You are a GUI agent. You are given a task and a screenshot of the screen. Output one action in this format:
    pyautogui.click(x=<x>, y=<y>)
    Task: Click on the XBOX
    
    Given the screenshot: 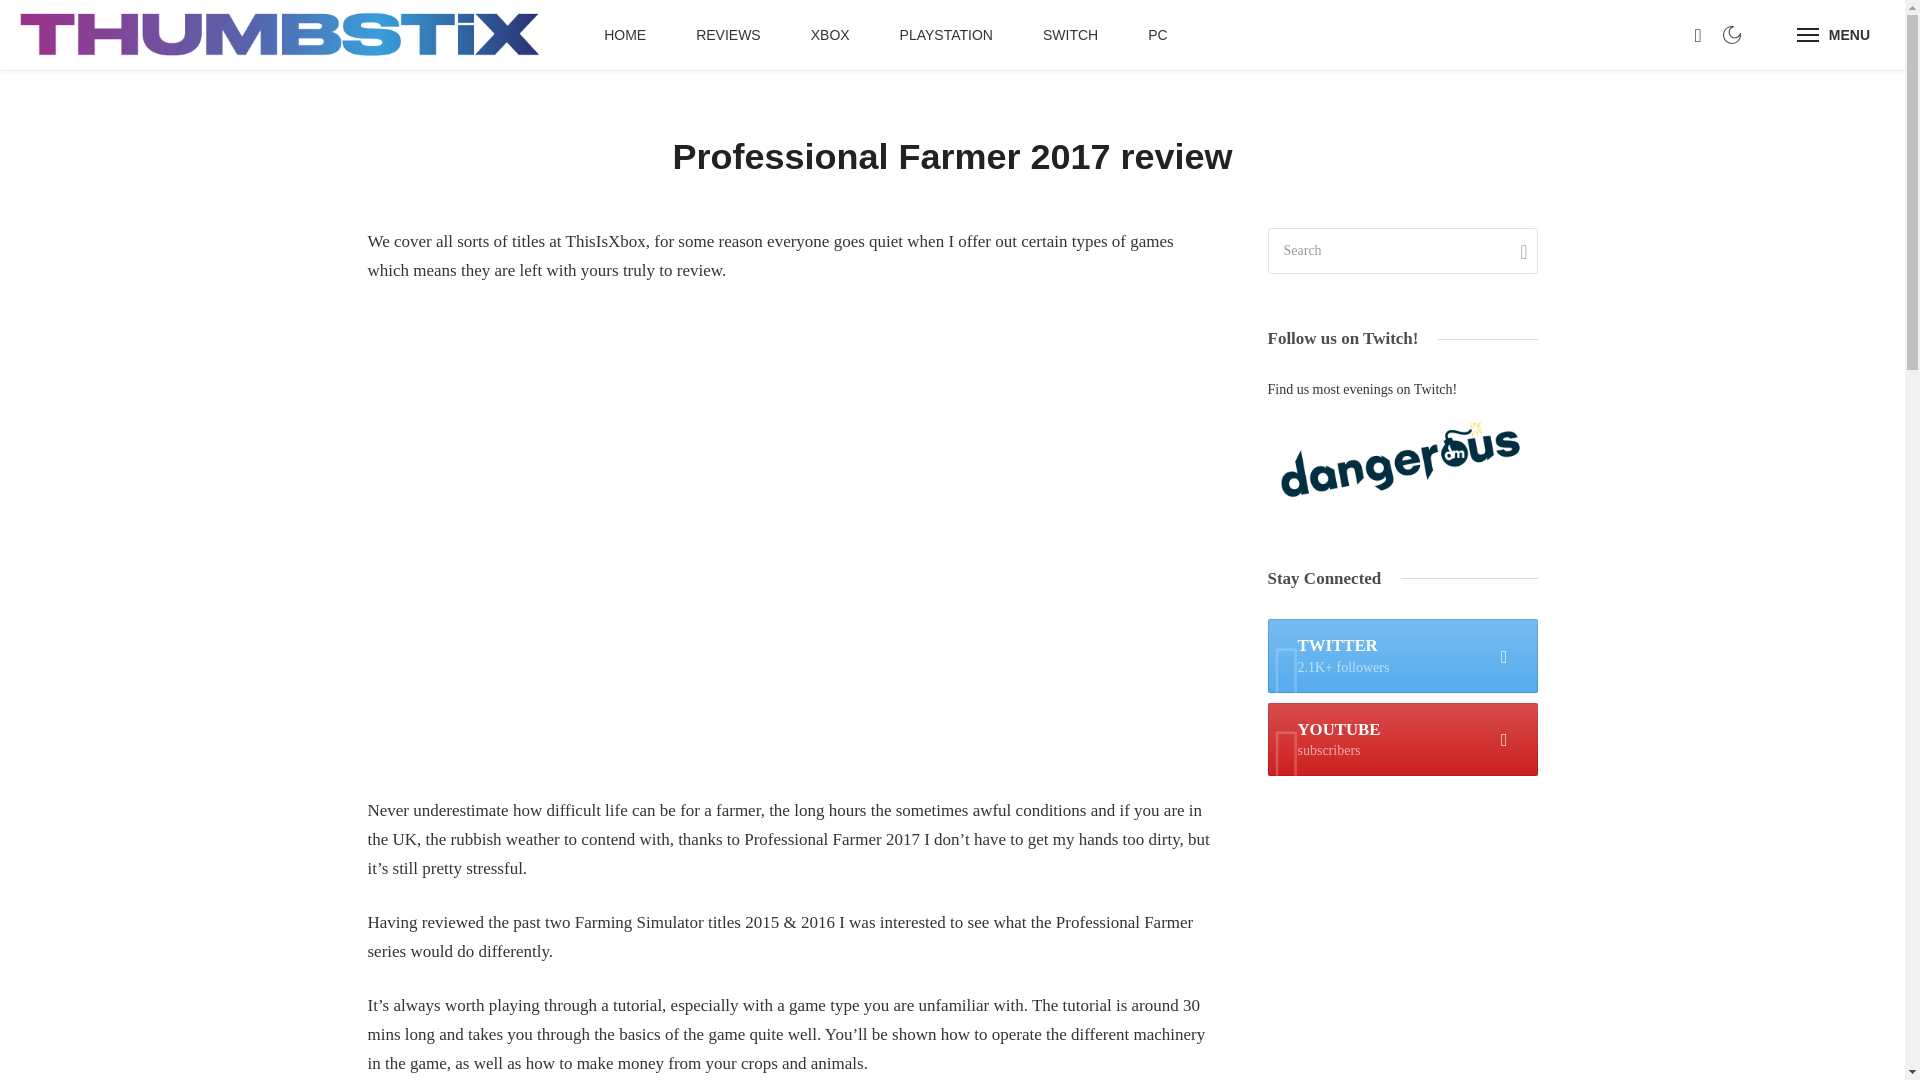 What is the action you would take?
    pyautogui.click(x=830, y=35)
    